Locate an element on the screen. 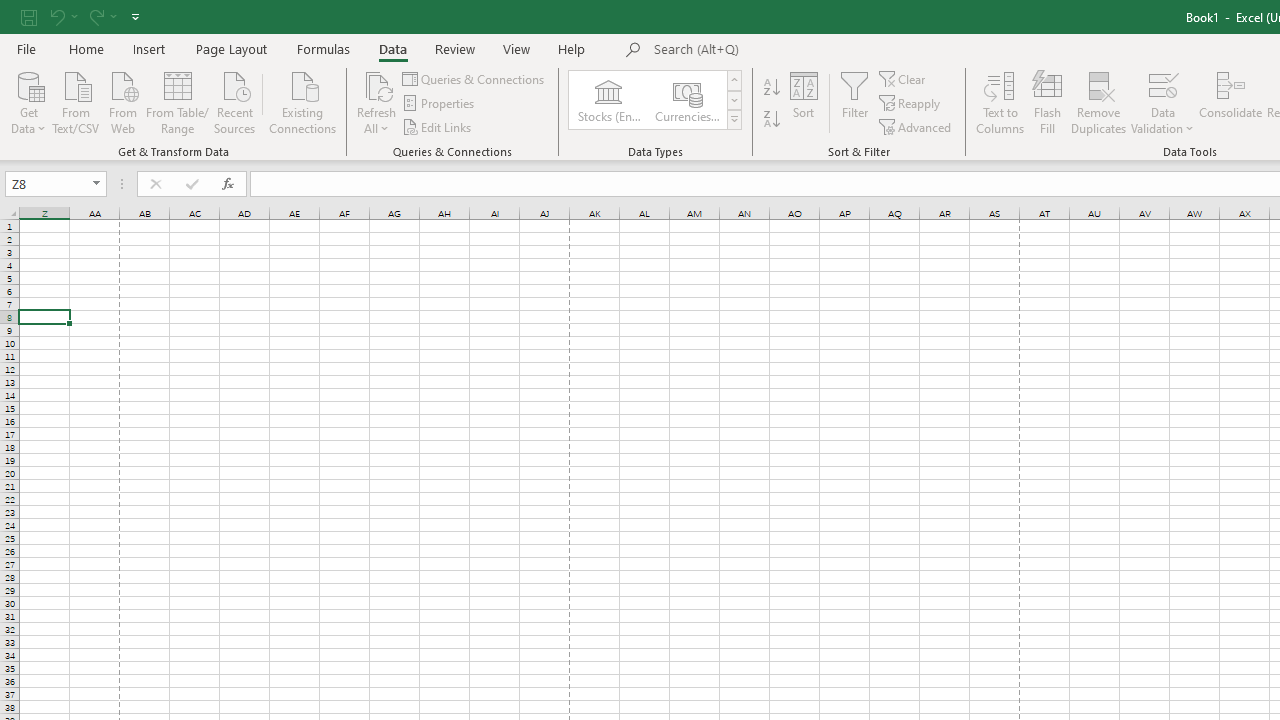 The image size is (1280, 720). From Web is located at coordinates (122, 101).